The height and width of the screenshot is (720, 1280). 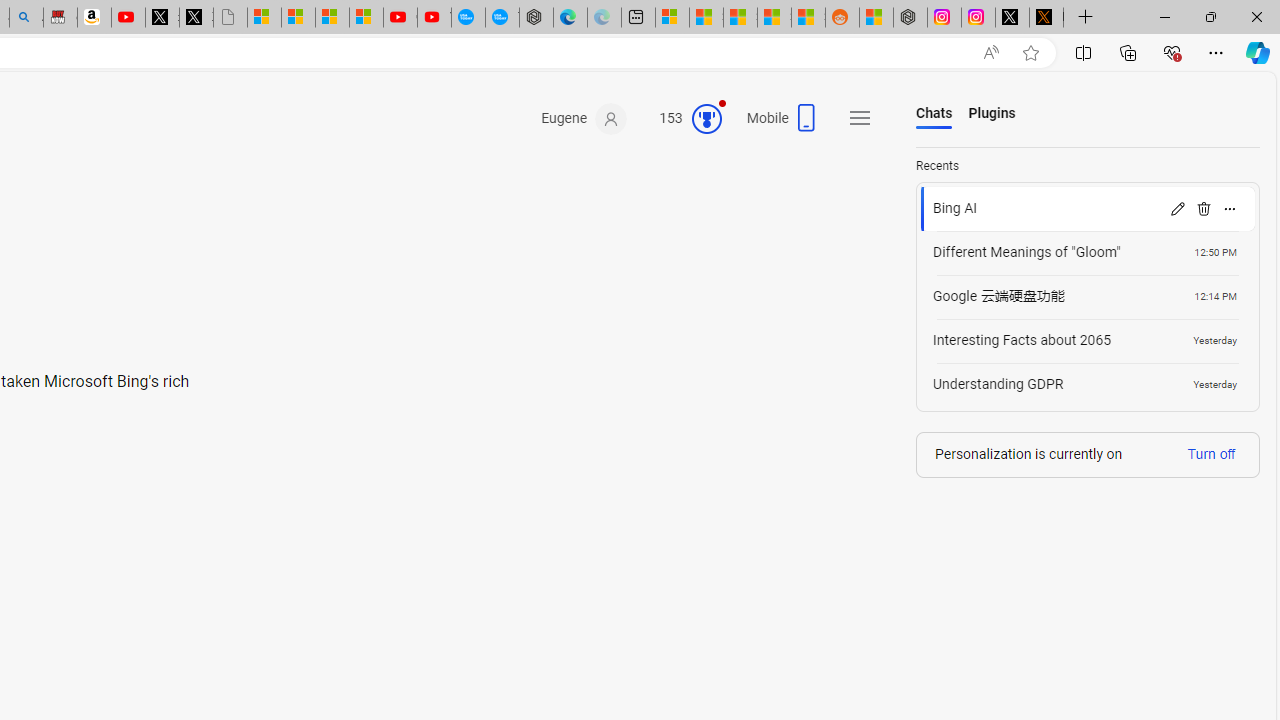 What do you see at coordinates (434, 18) in the screenshot?
I see `YouTube Kids - An App Created for Kids to Explore Content` at bounding box center [434, 18].